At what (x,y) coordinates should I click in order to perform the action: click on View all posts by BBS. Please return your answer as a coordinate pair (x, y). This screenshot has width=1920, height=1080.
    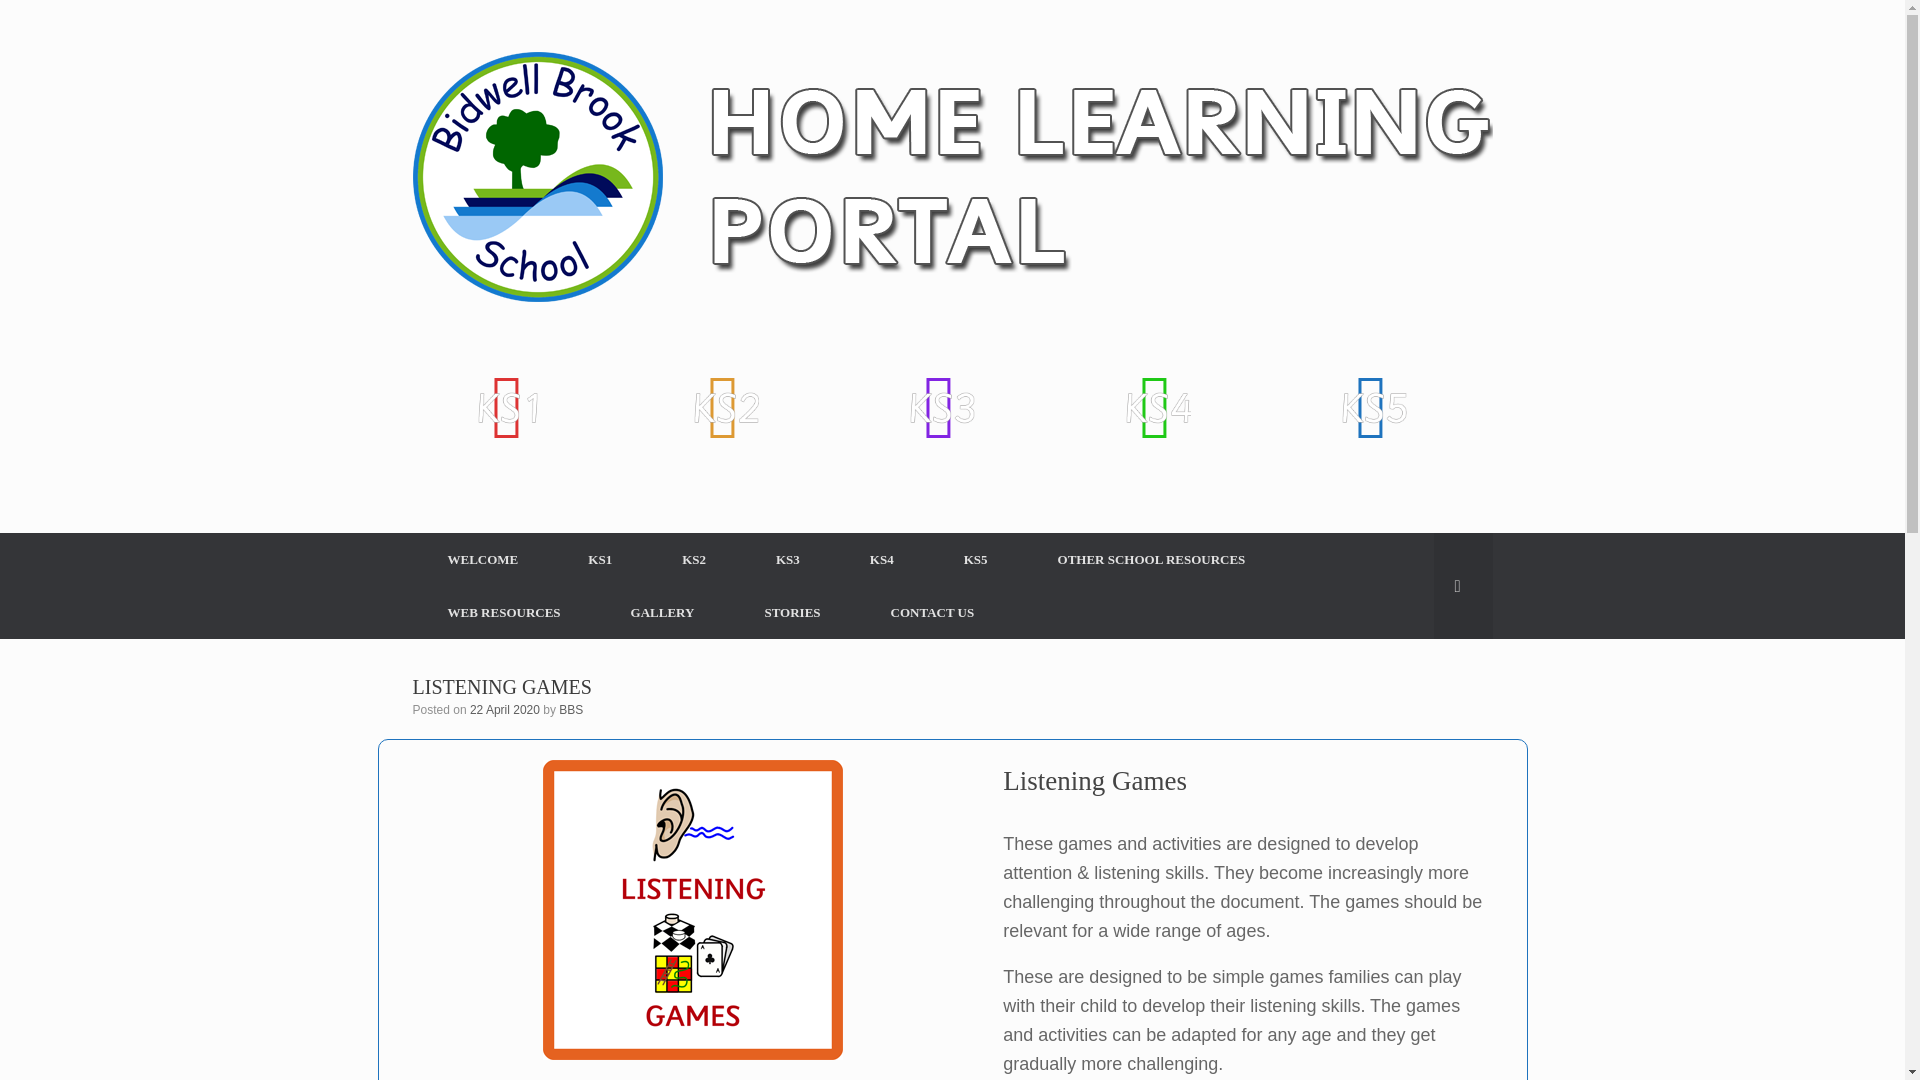
    Looking at the image, I should click on (570, 710).